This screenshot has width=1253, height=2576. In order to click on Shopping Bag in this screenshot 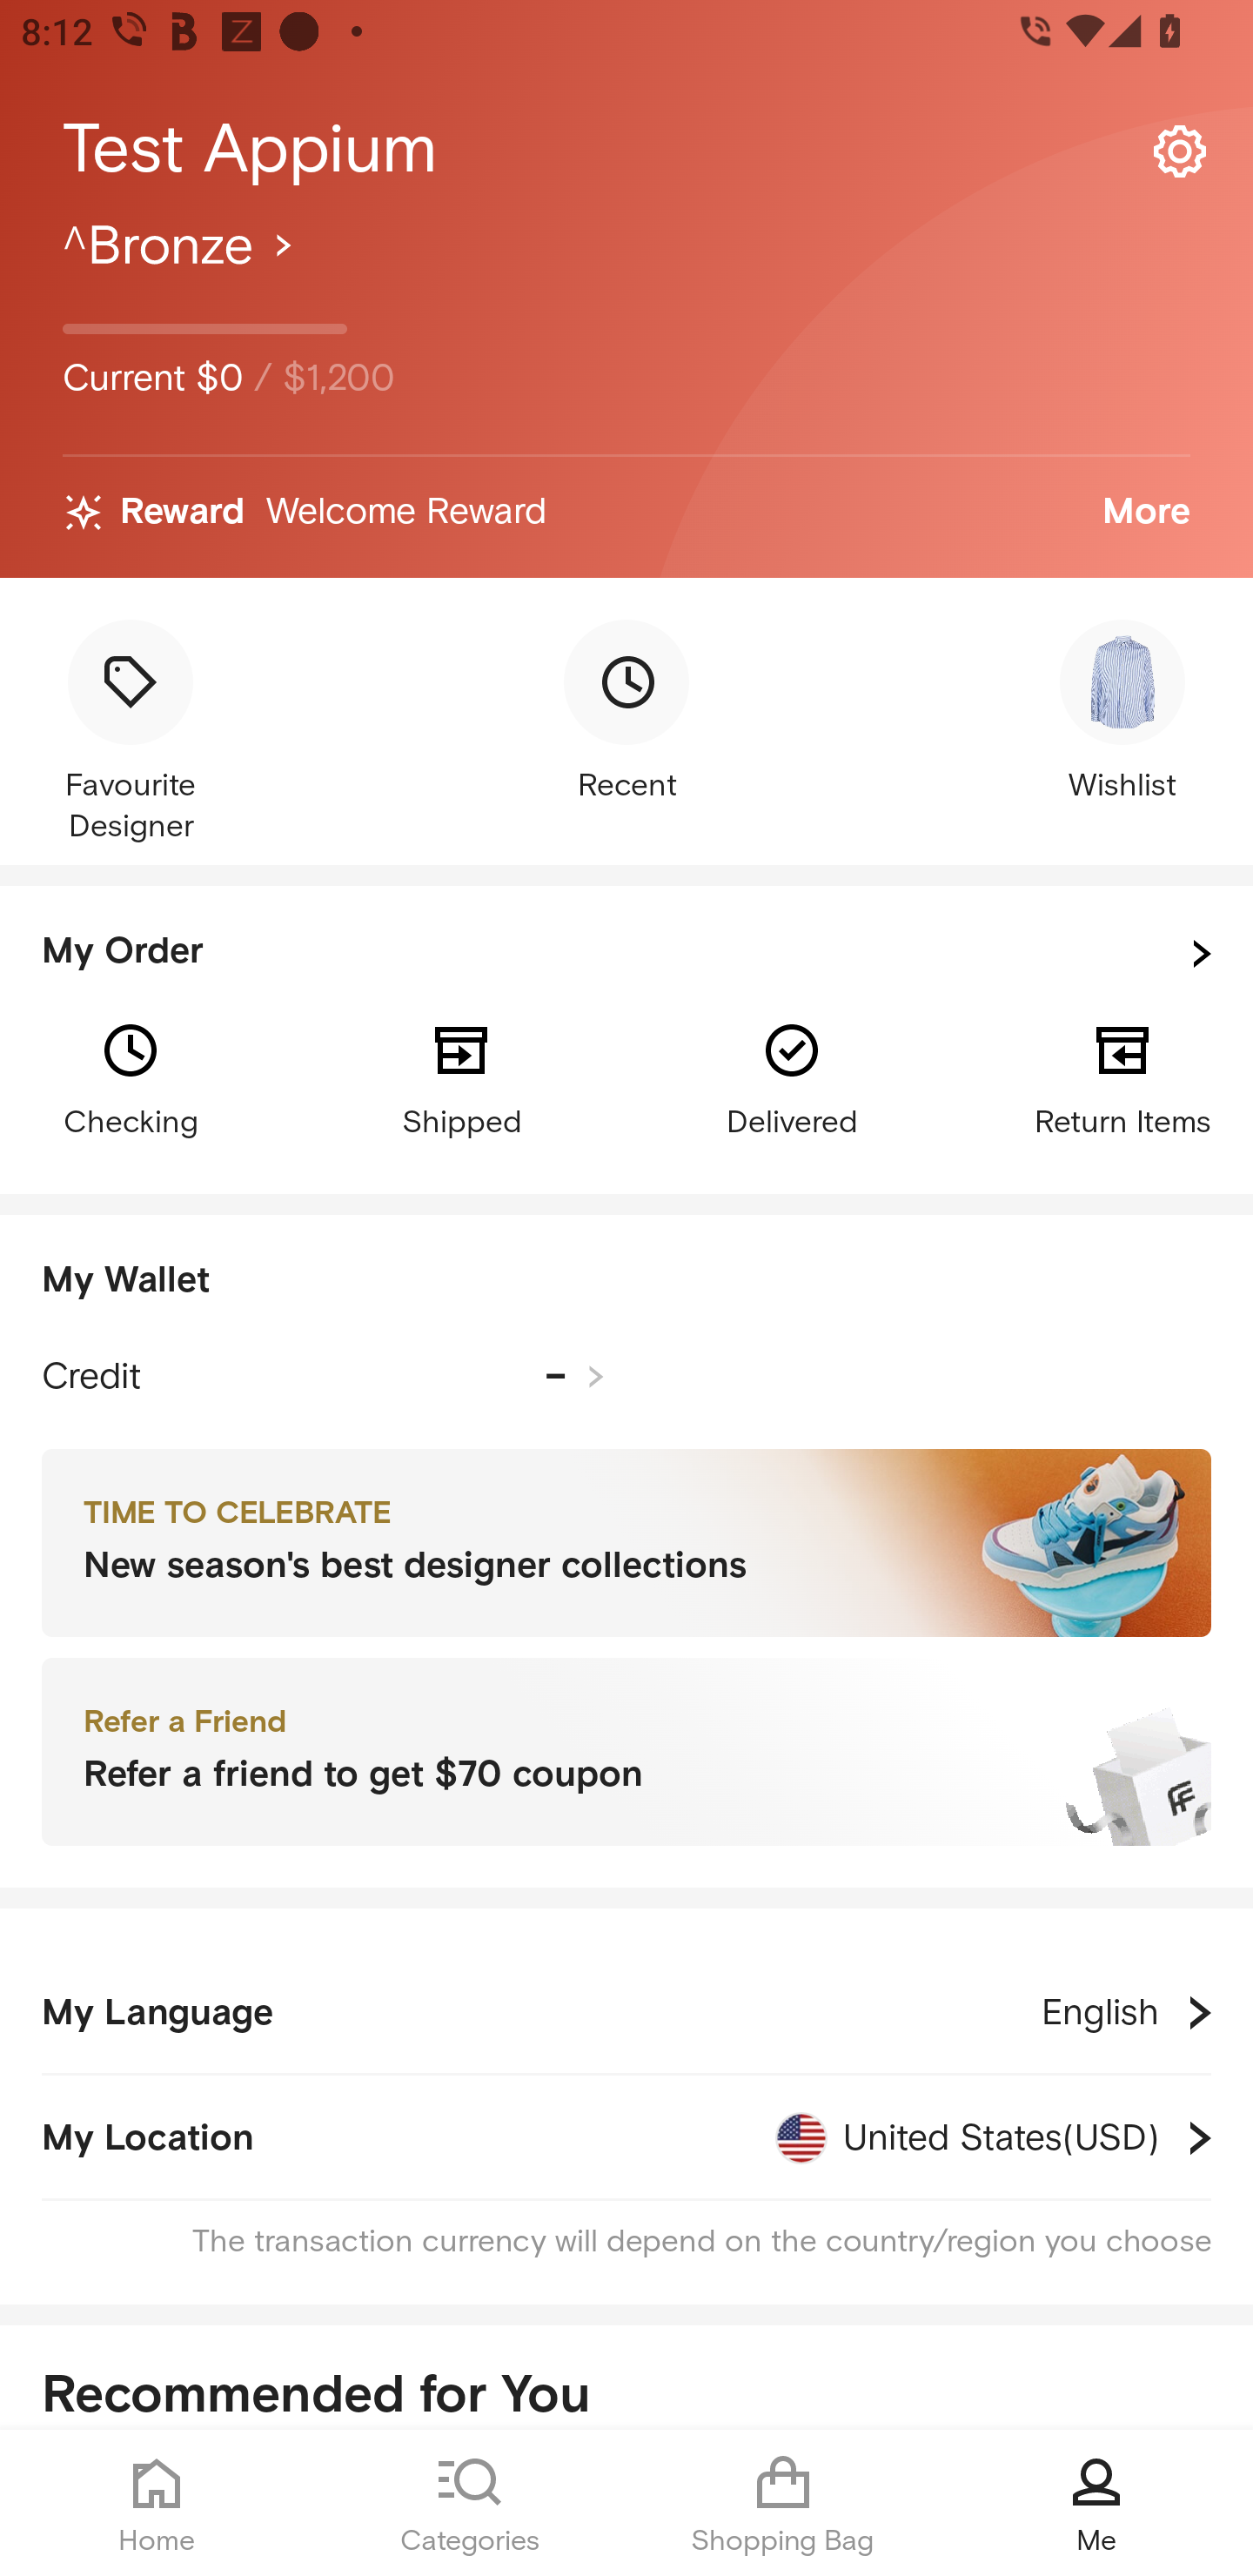, I will do `click(783, 2503)`.